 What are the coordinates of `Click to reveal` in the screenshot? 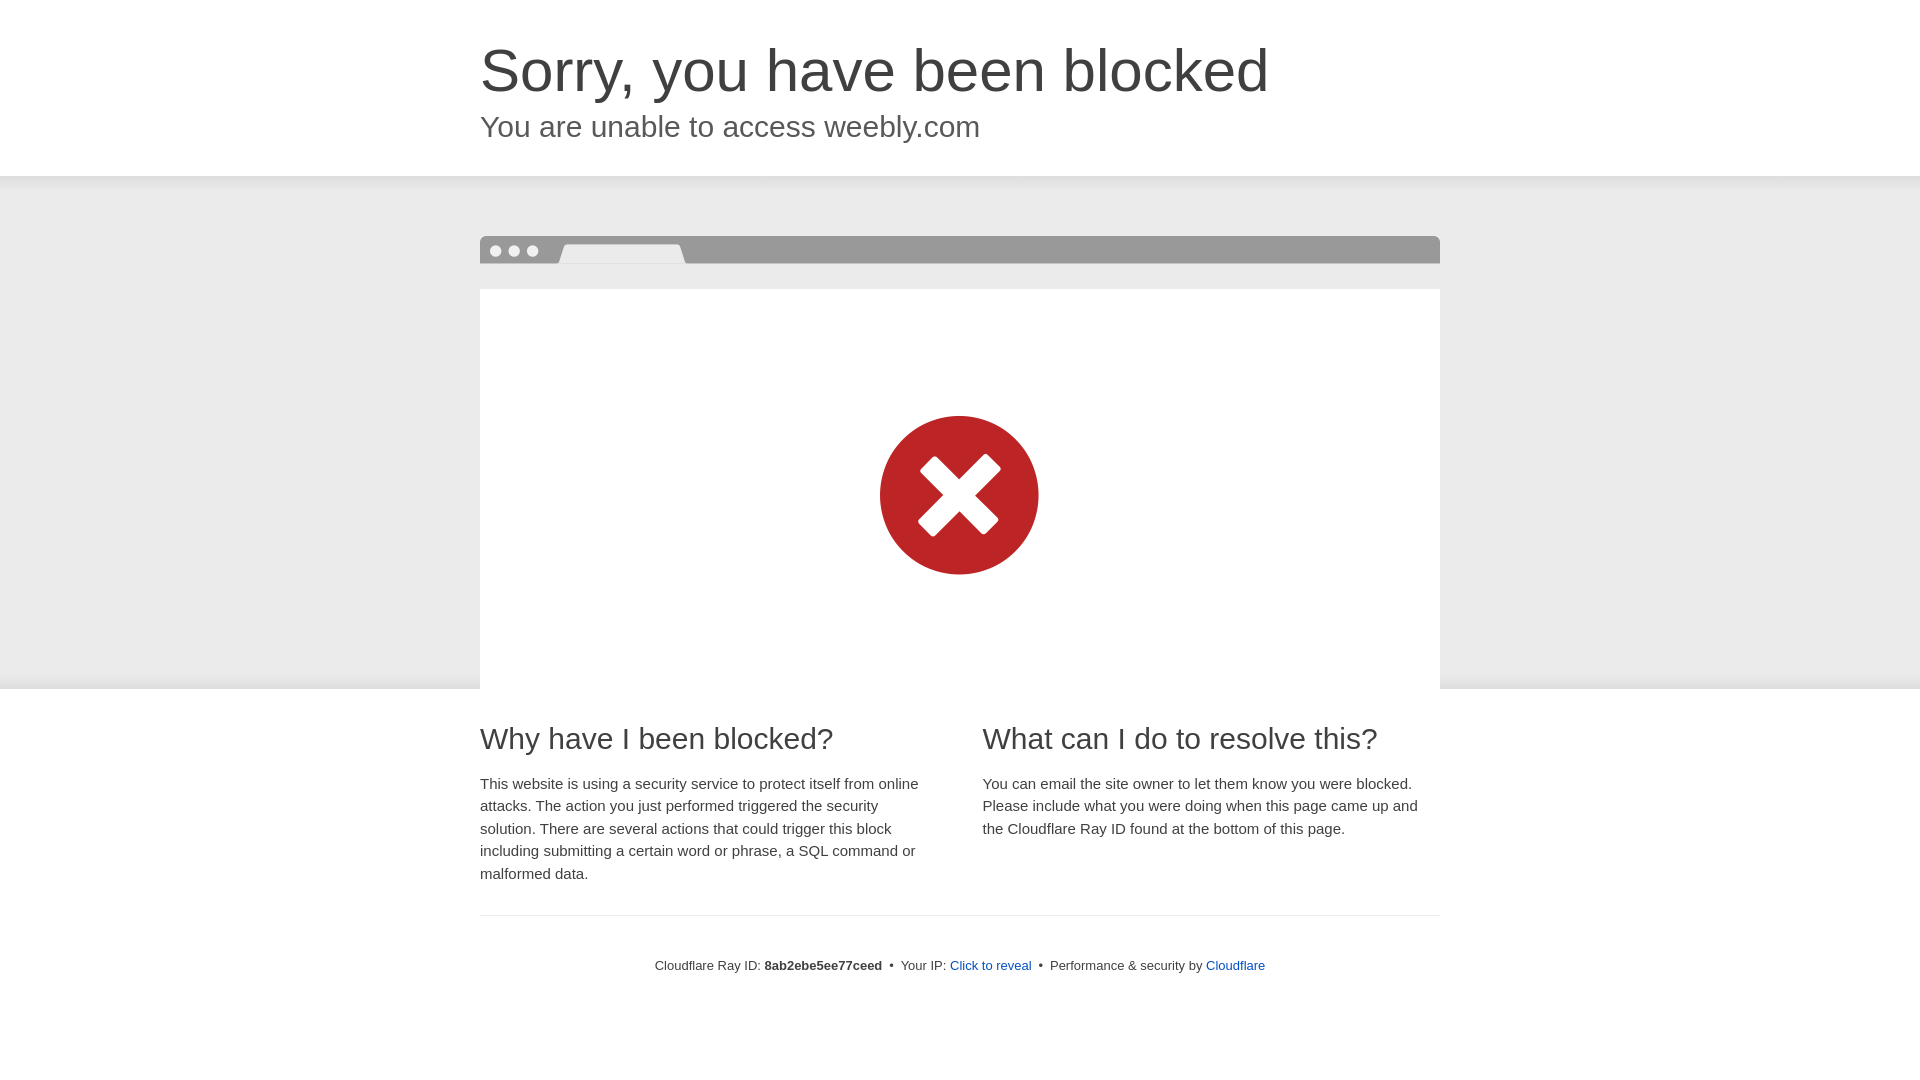 It's located at (991, 966).